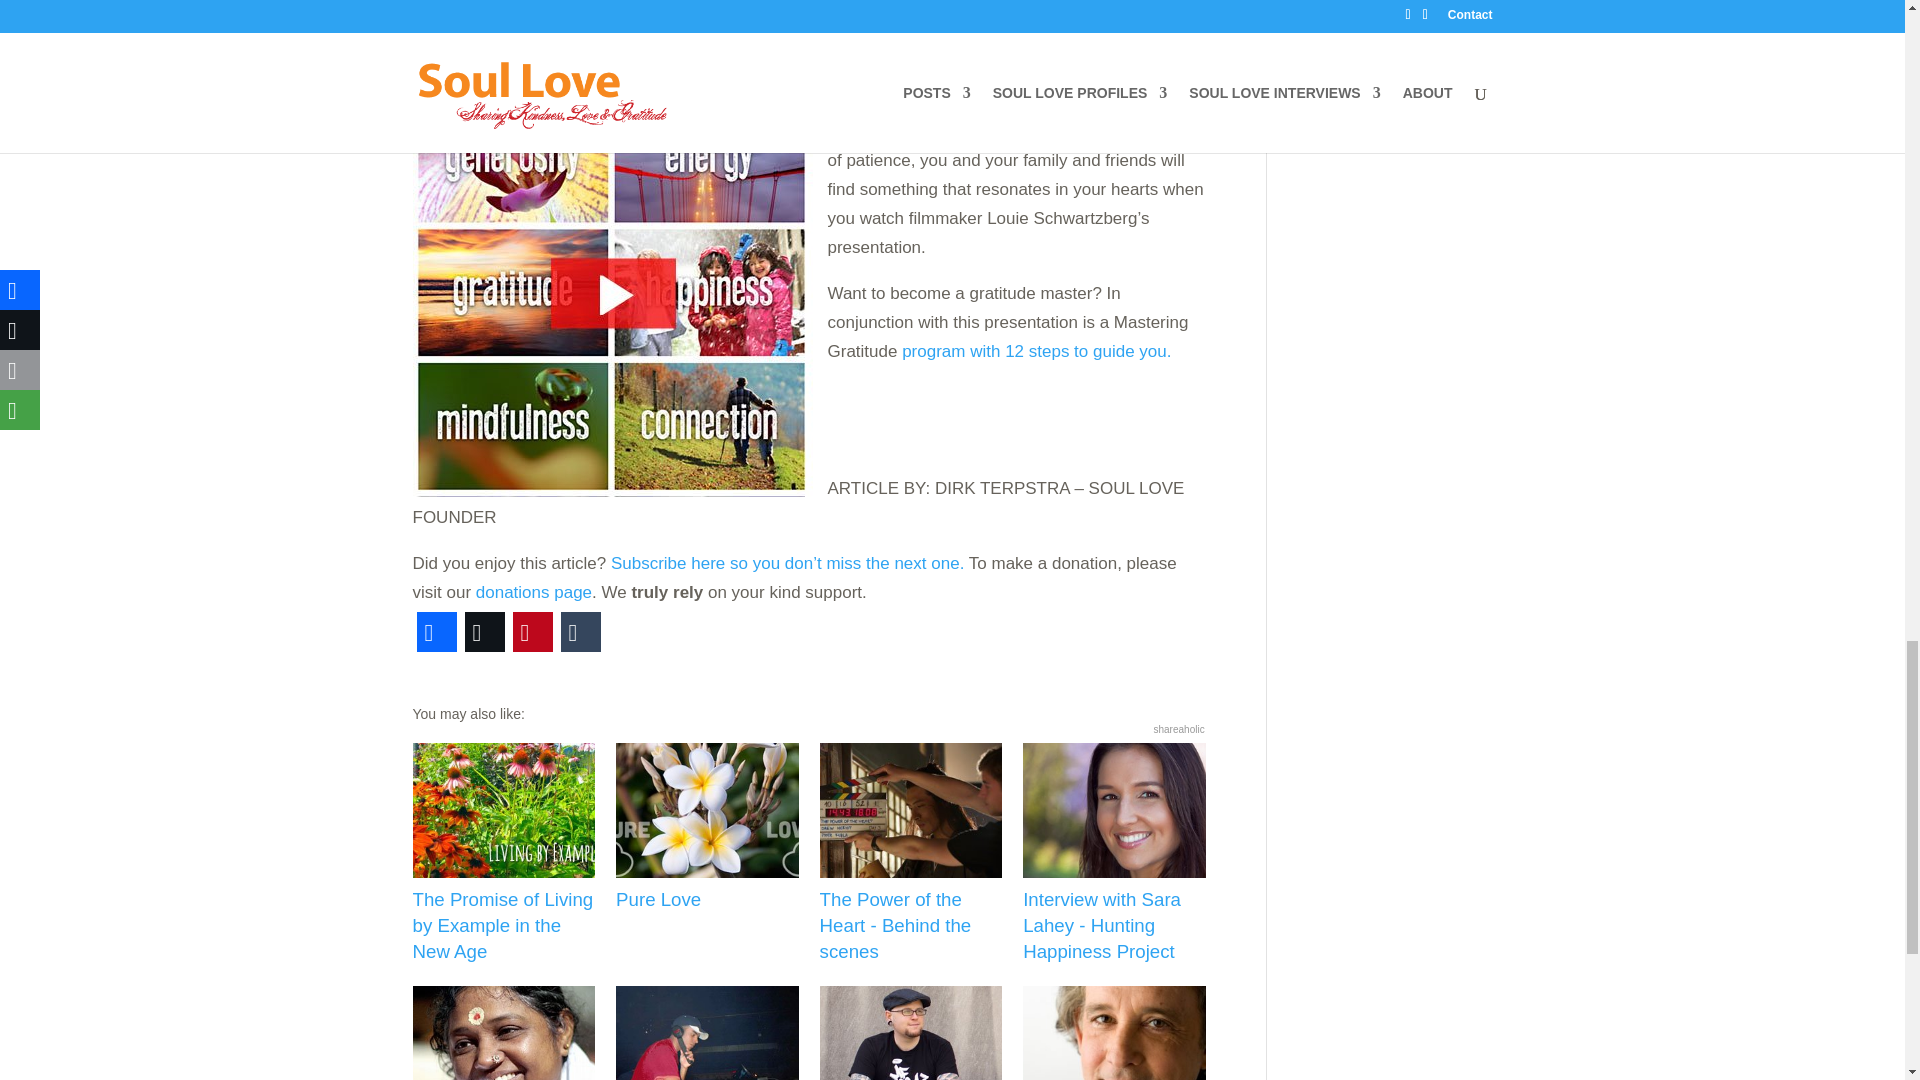 This screenshot has width=1920, height=1080. Describe the element at coordinates (1114, 854) in the screenshot. I see `Interview with Sara Lahey - Hunting Happiness Project` at that location.